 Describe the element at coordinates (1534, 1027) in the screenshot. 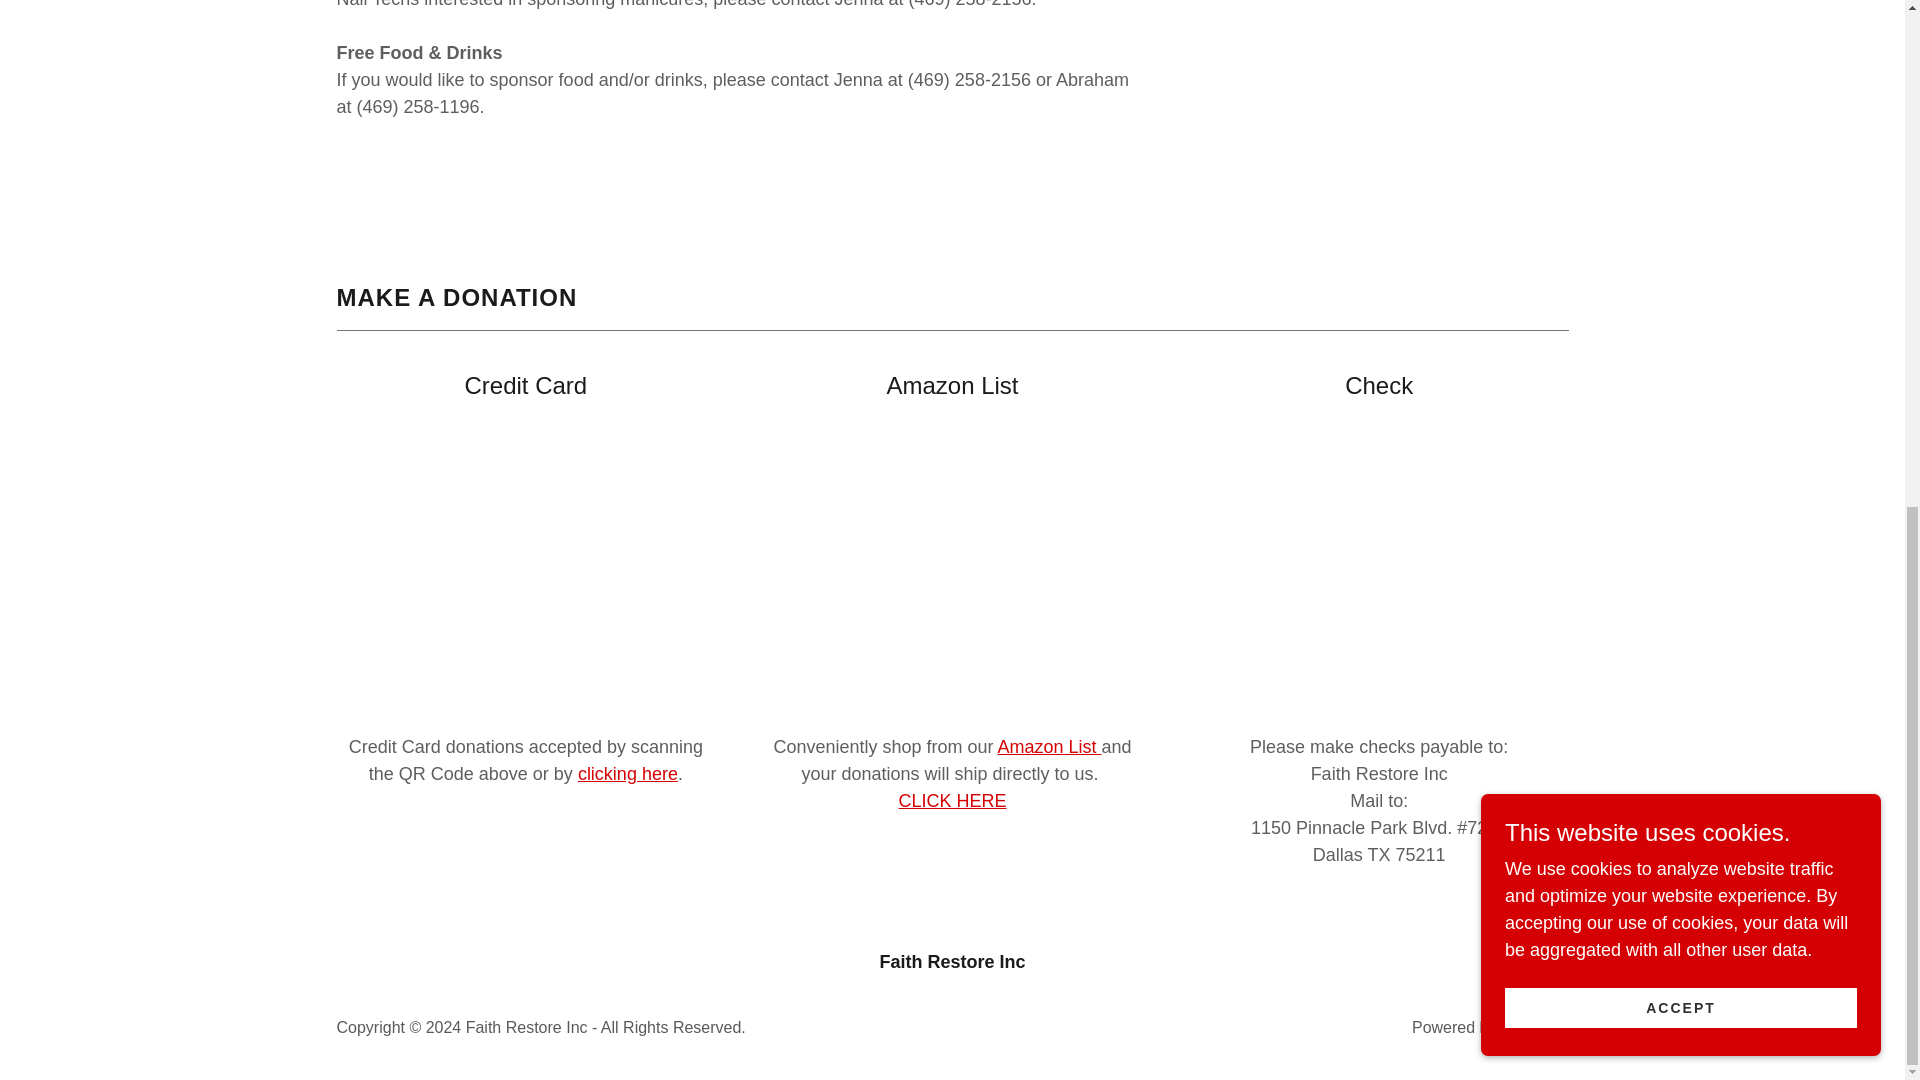

I see `GoDaddy` at that location.